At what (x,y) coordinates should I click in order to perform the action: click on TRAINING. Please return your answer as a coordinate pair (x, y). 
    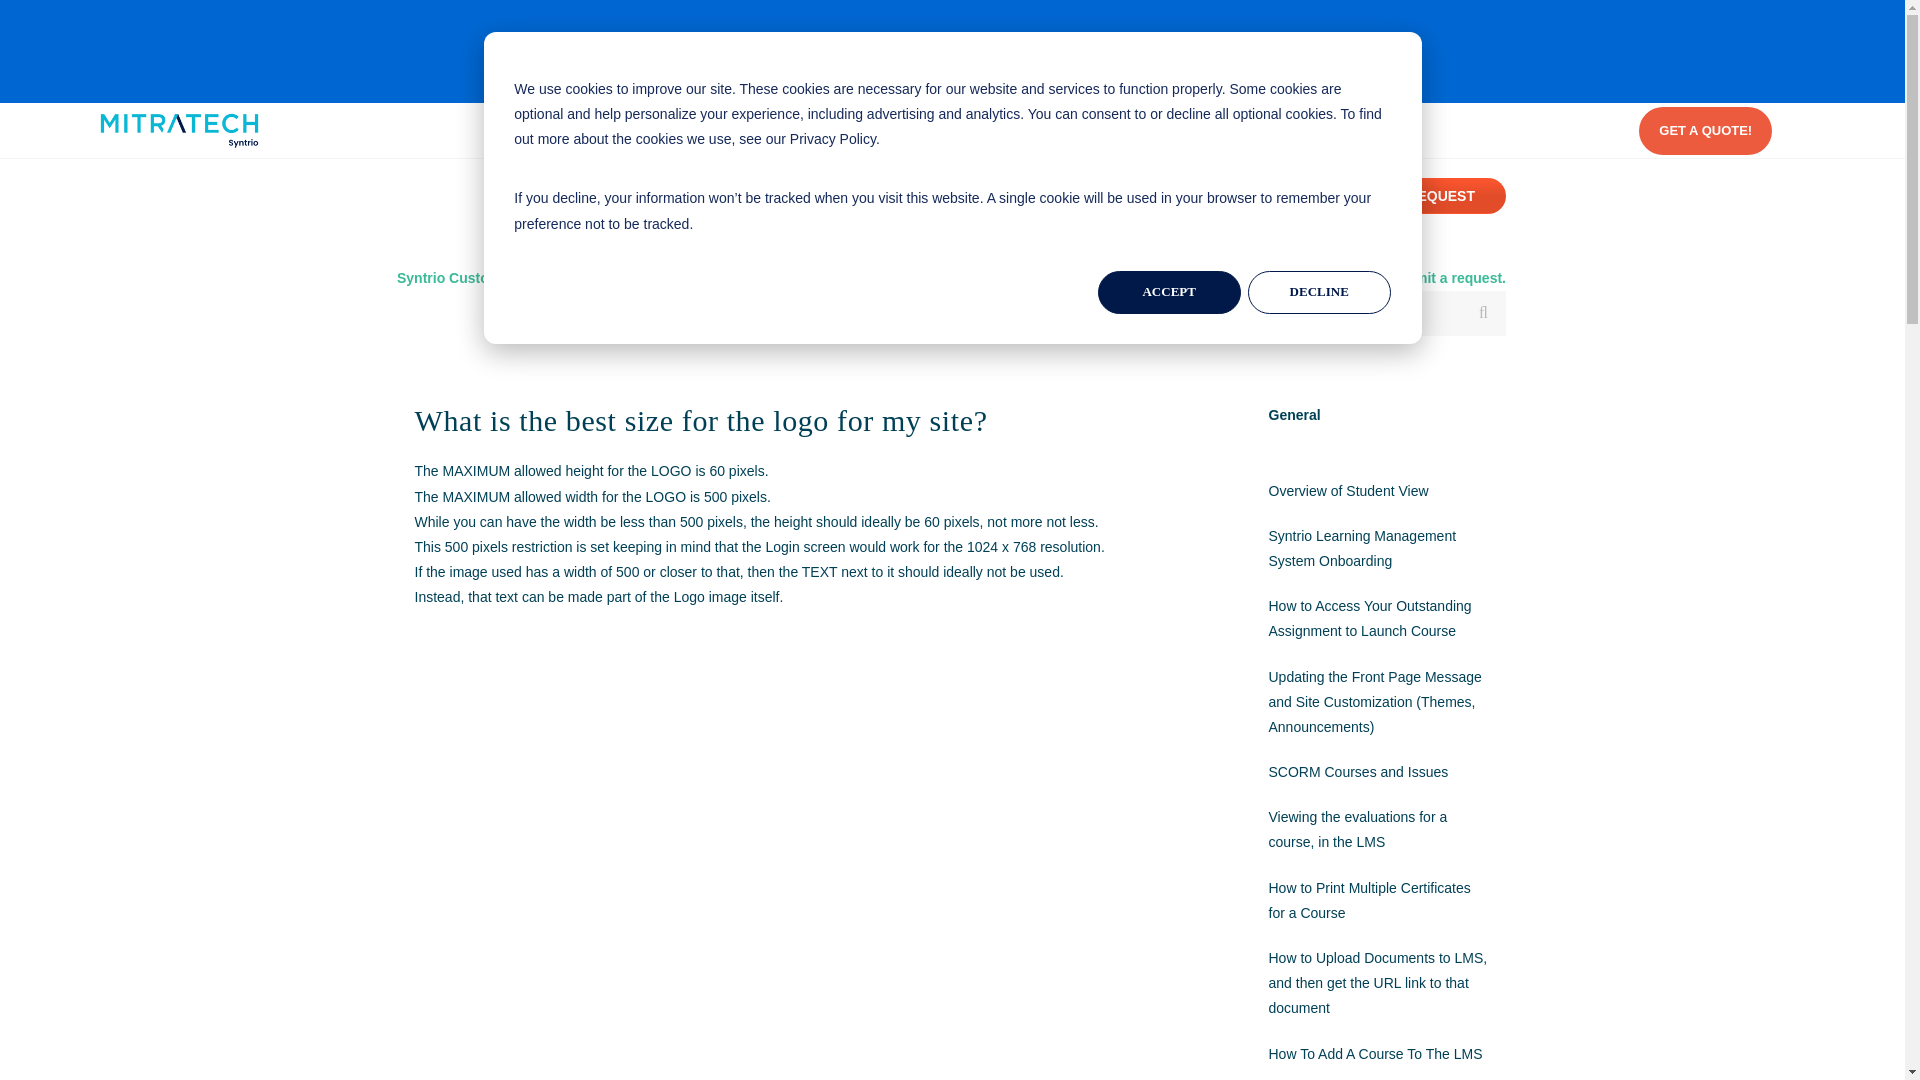
    Looking at the image, I should click on (1060, 130).